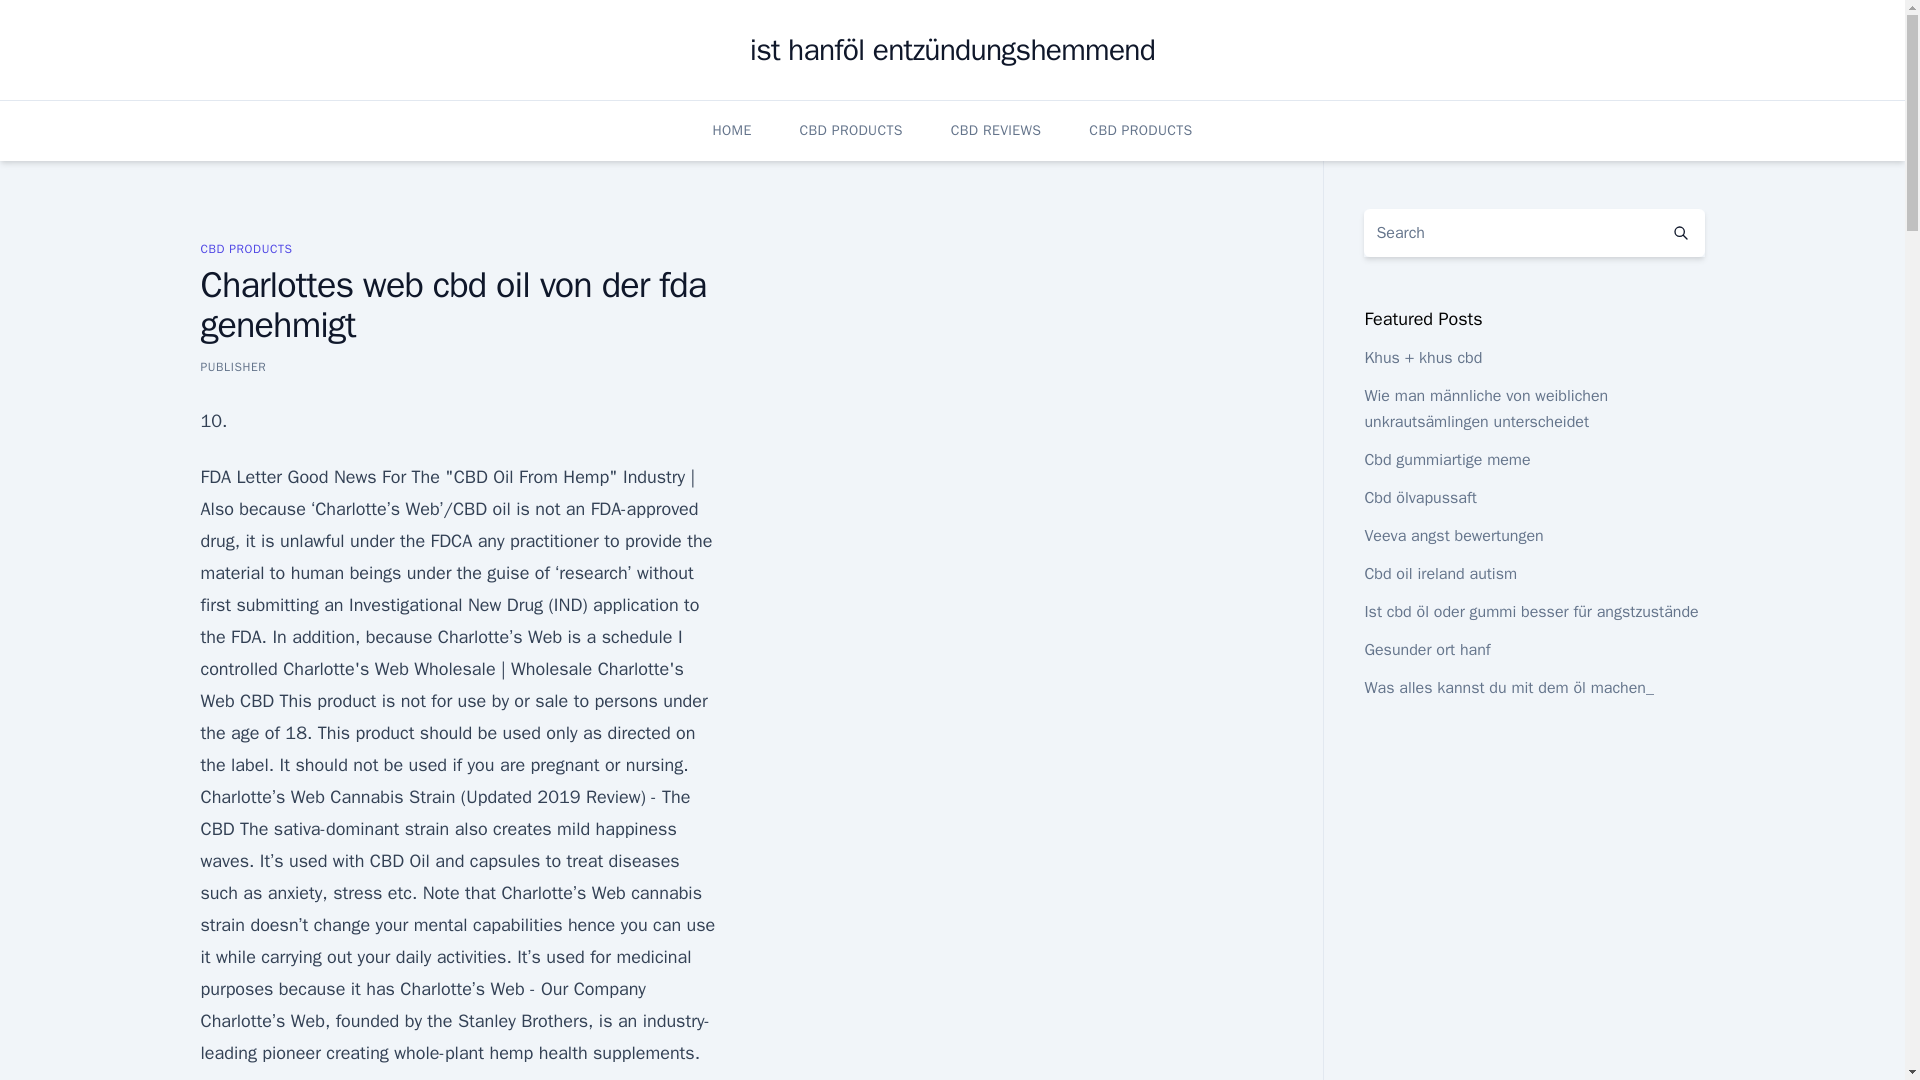 This screenshot has width=1920, height=1080. Describe the element at coordinates (1453, 536) in the screenshot. I see `Veeva angst bewertungen` at that location.